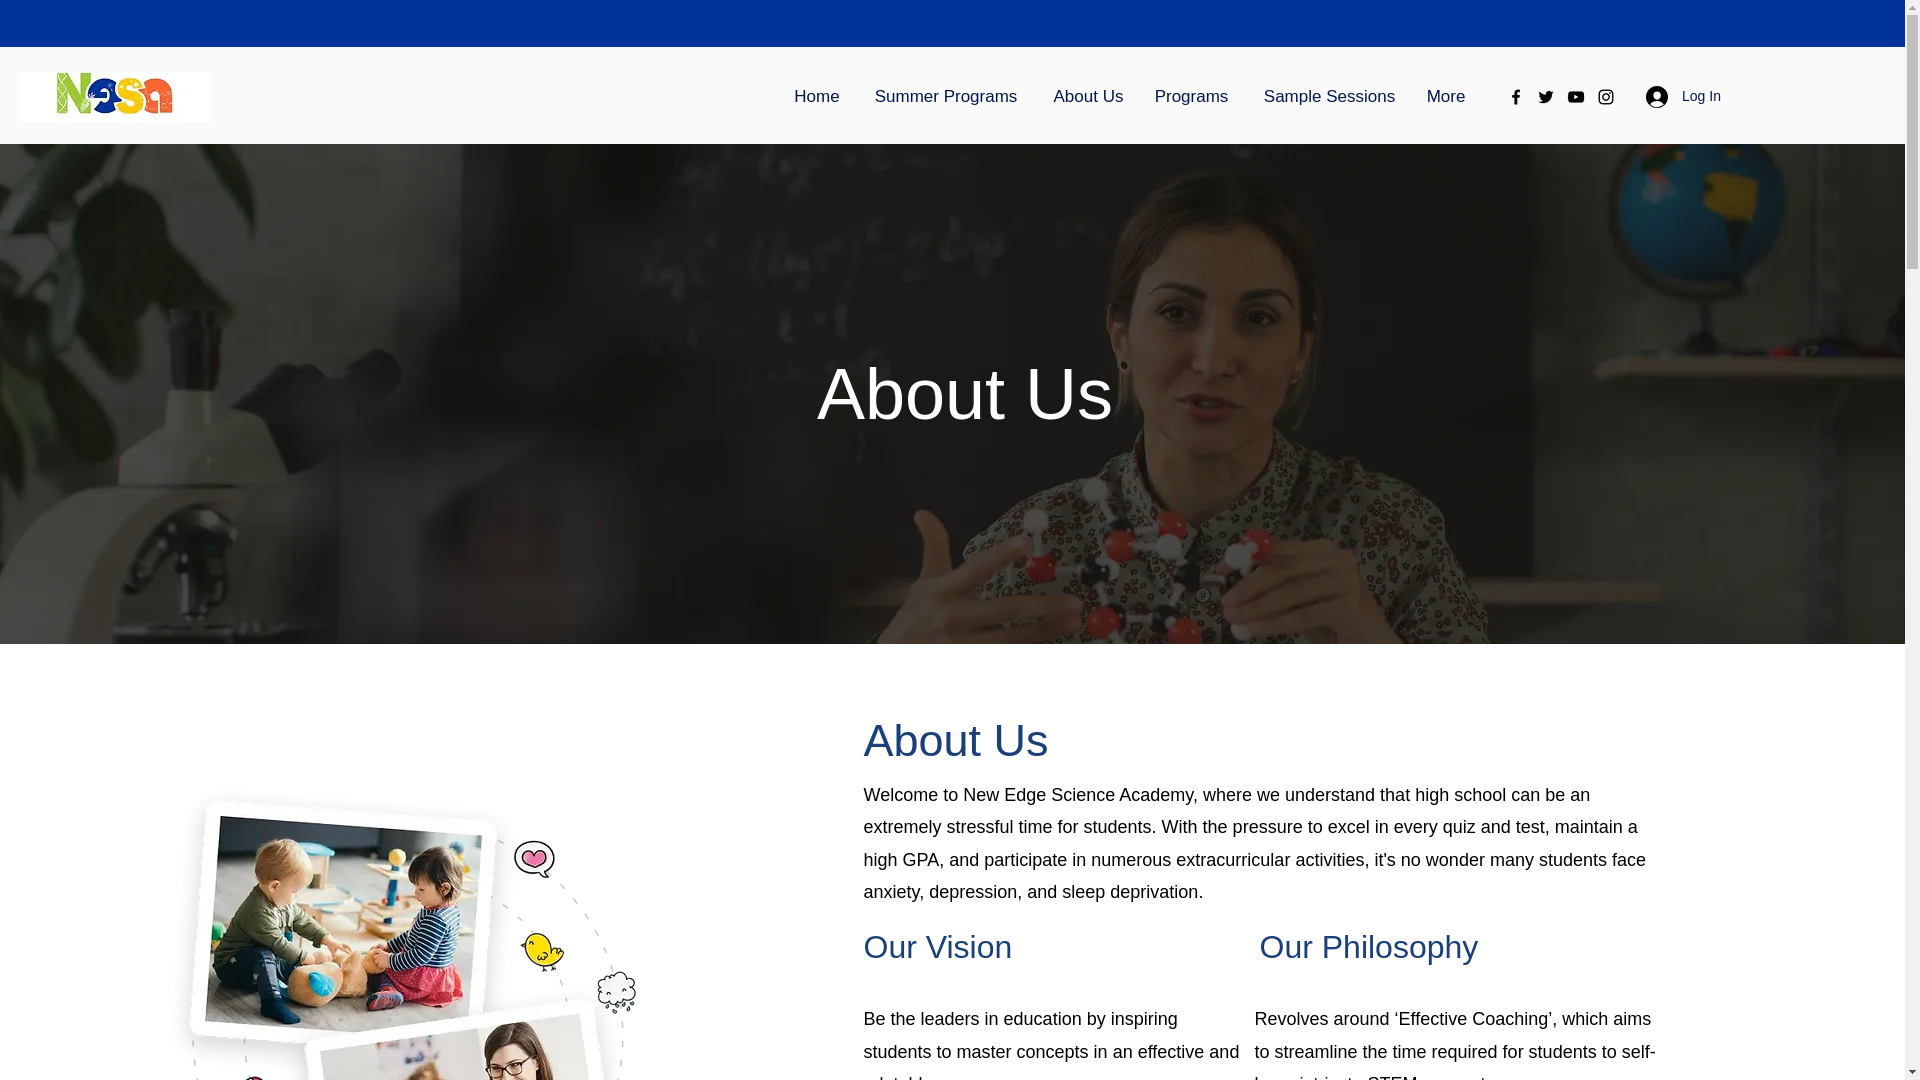 Image resolution: width=1920 pixels, height=1080 pixels. Describe the element at coordinates (945, 97) in the screenshot. I see `Summer Programs` at that location.